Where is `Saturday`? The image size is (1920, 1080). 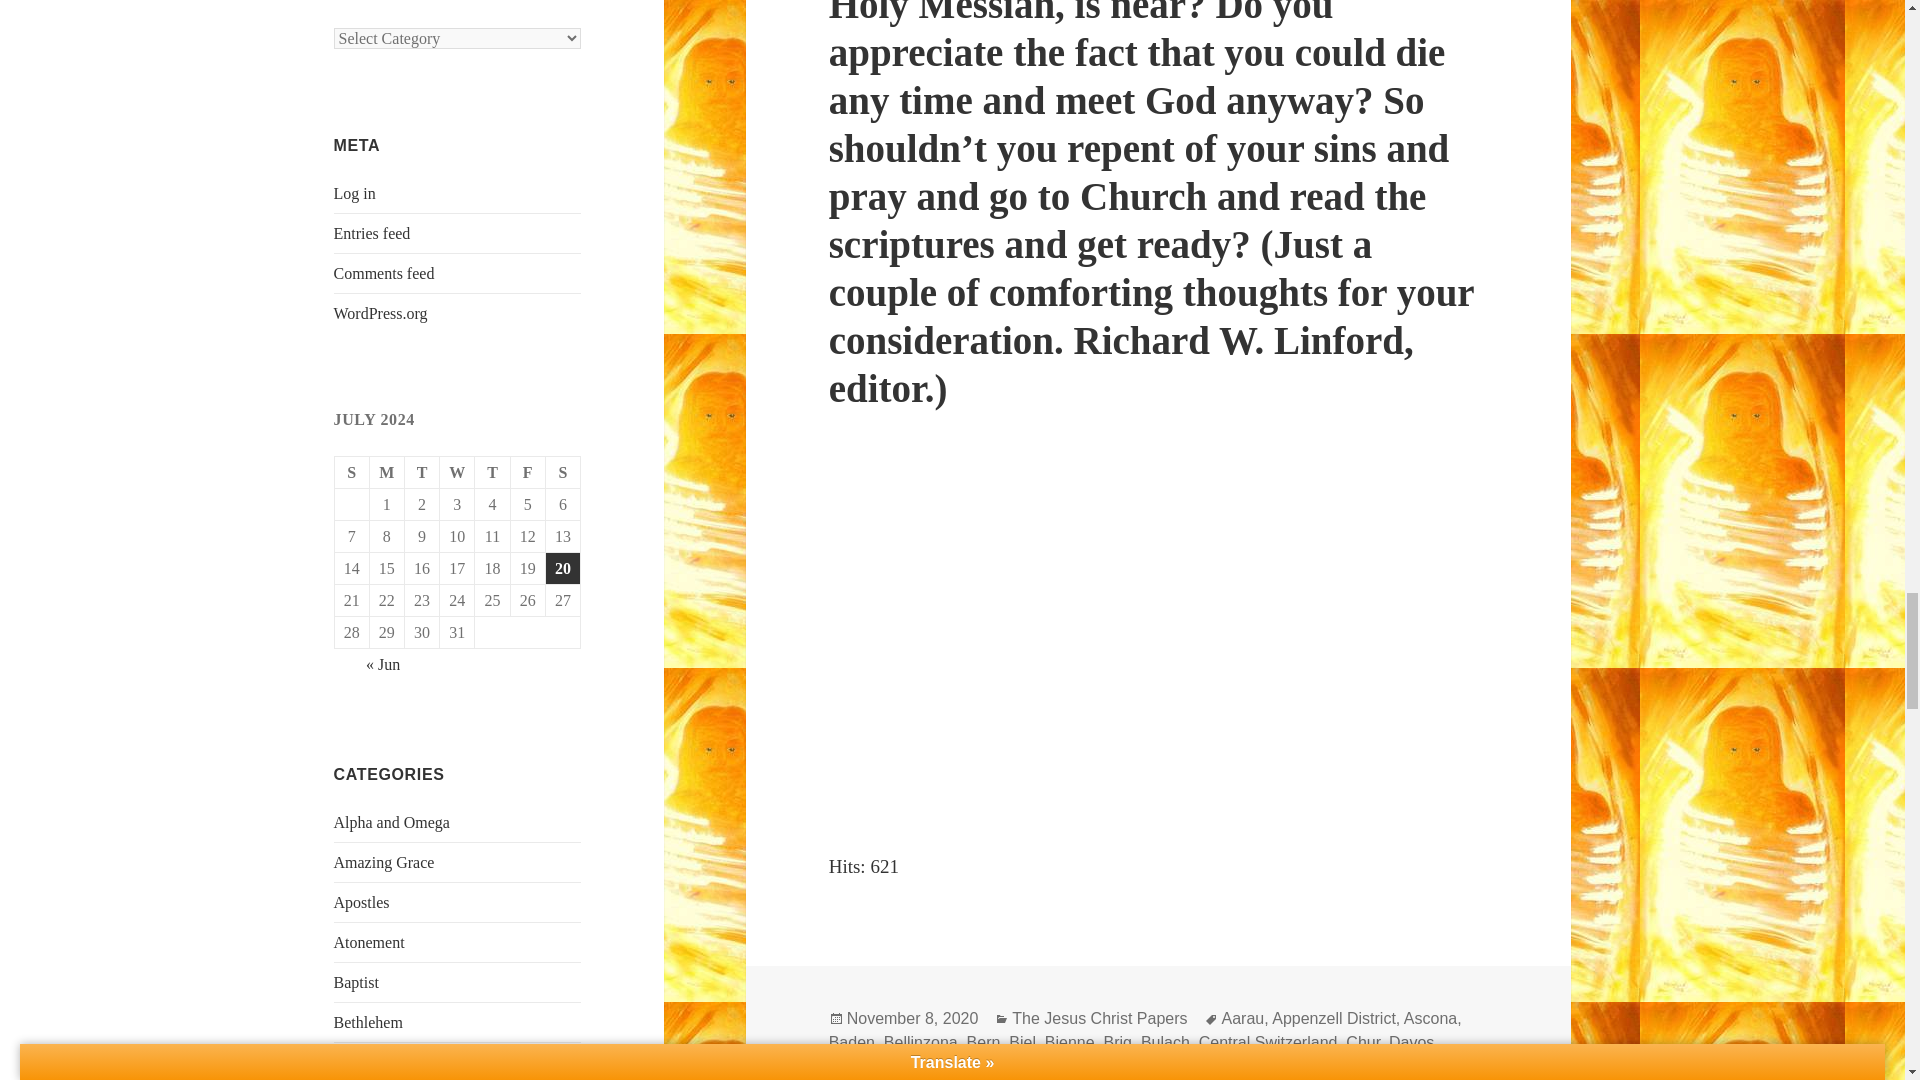 Saturday is located at coordinates (563, 472).